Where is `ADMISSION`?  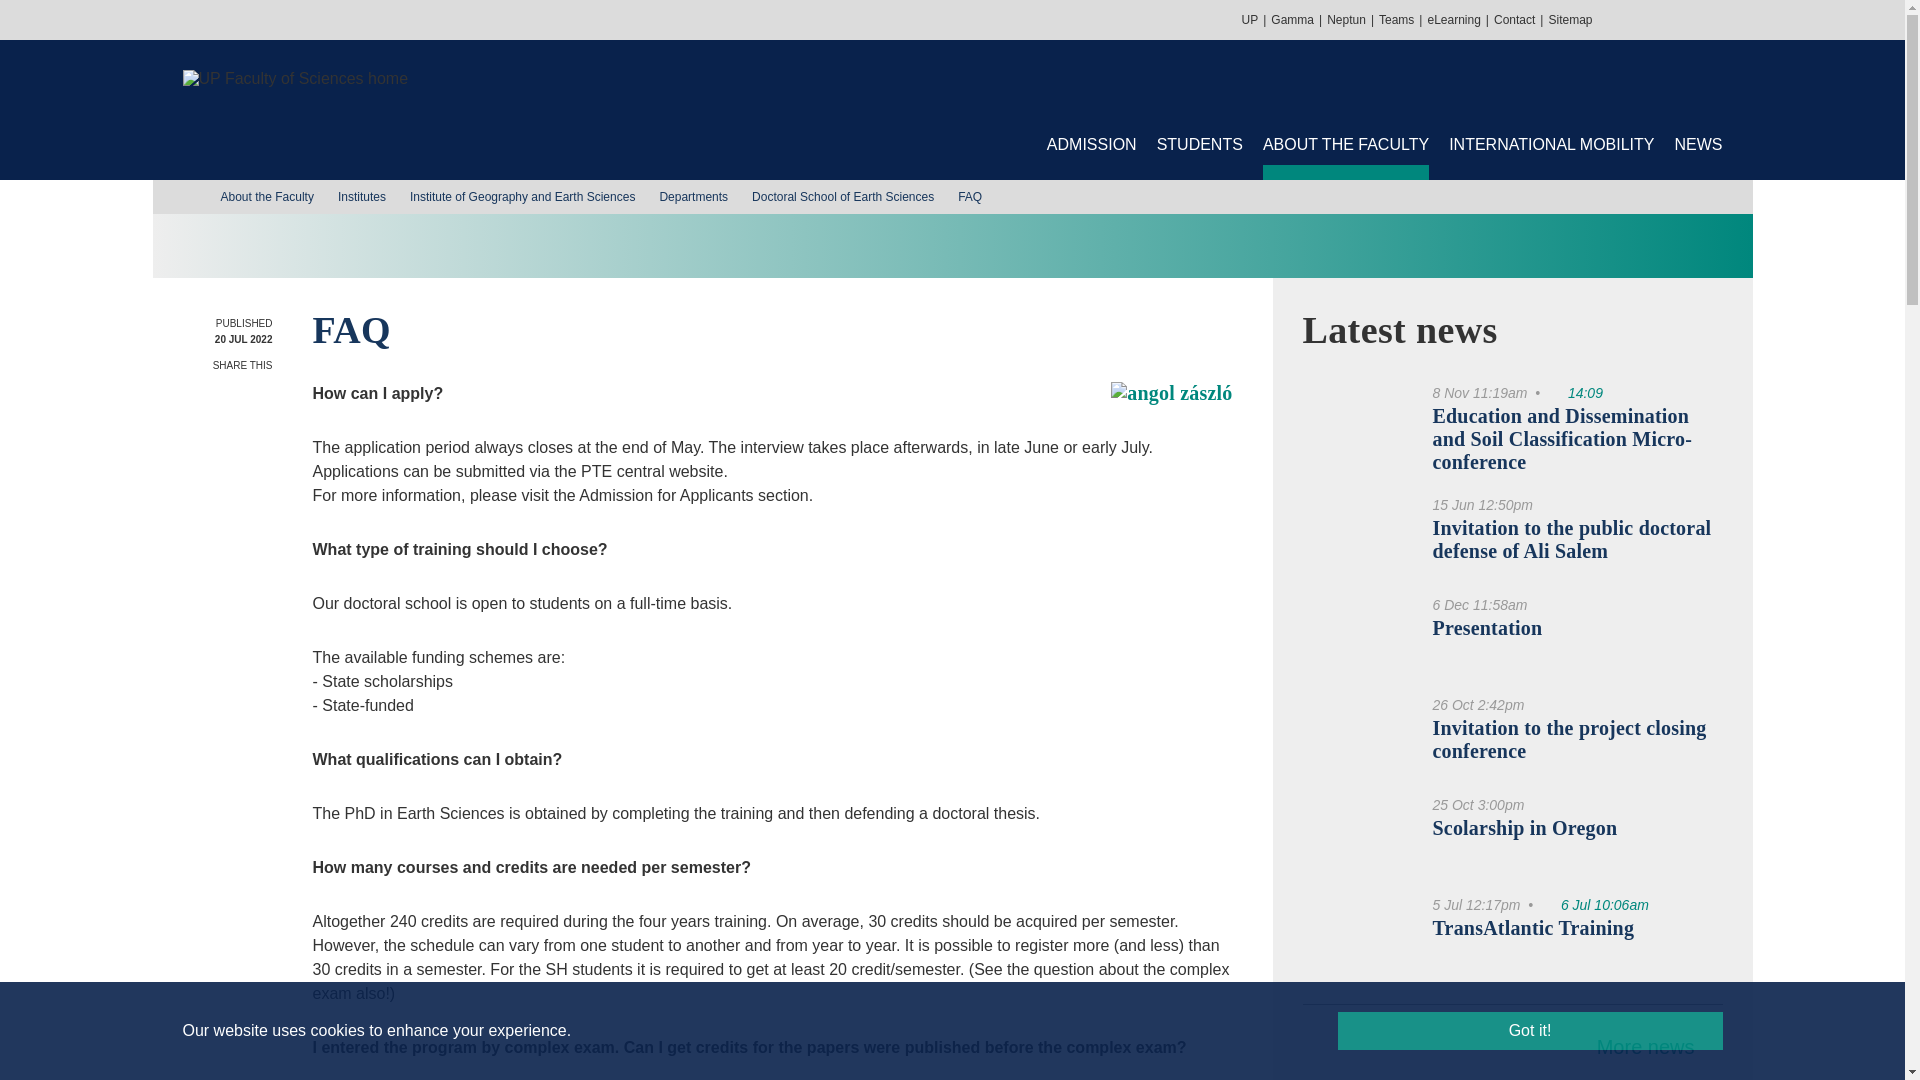
ADMISSION is located at coordinates (1091, 145).